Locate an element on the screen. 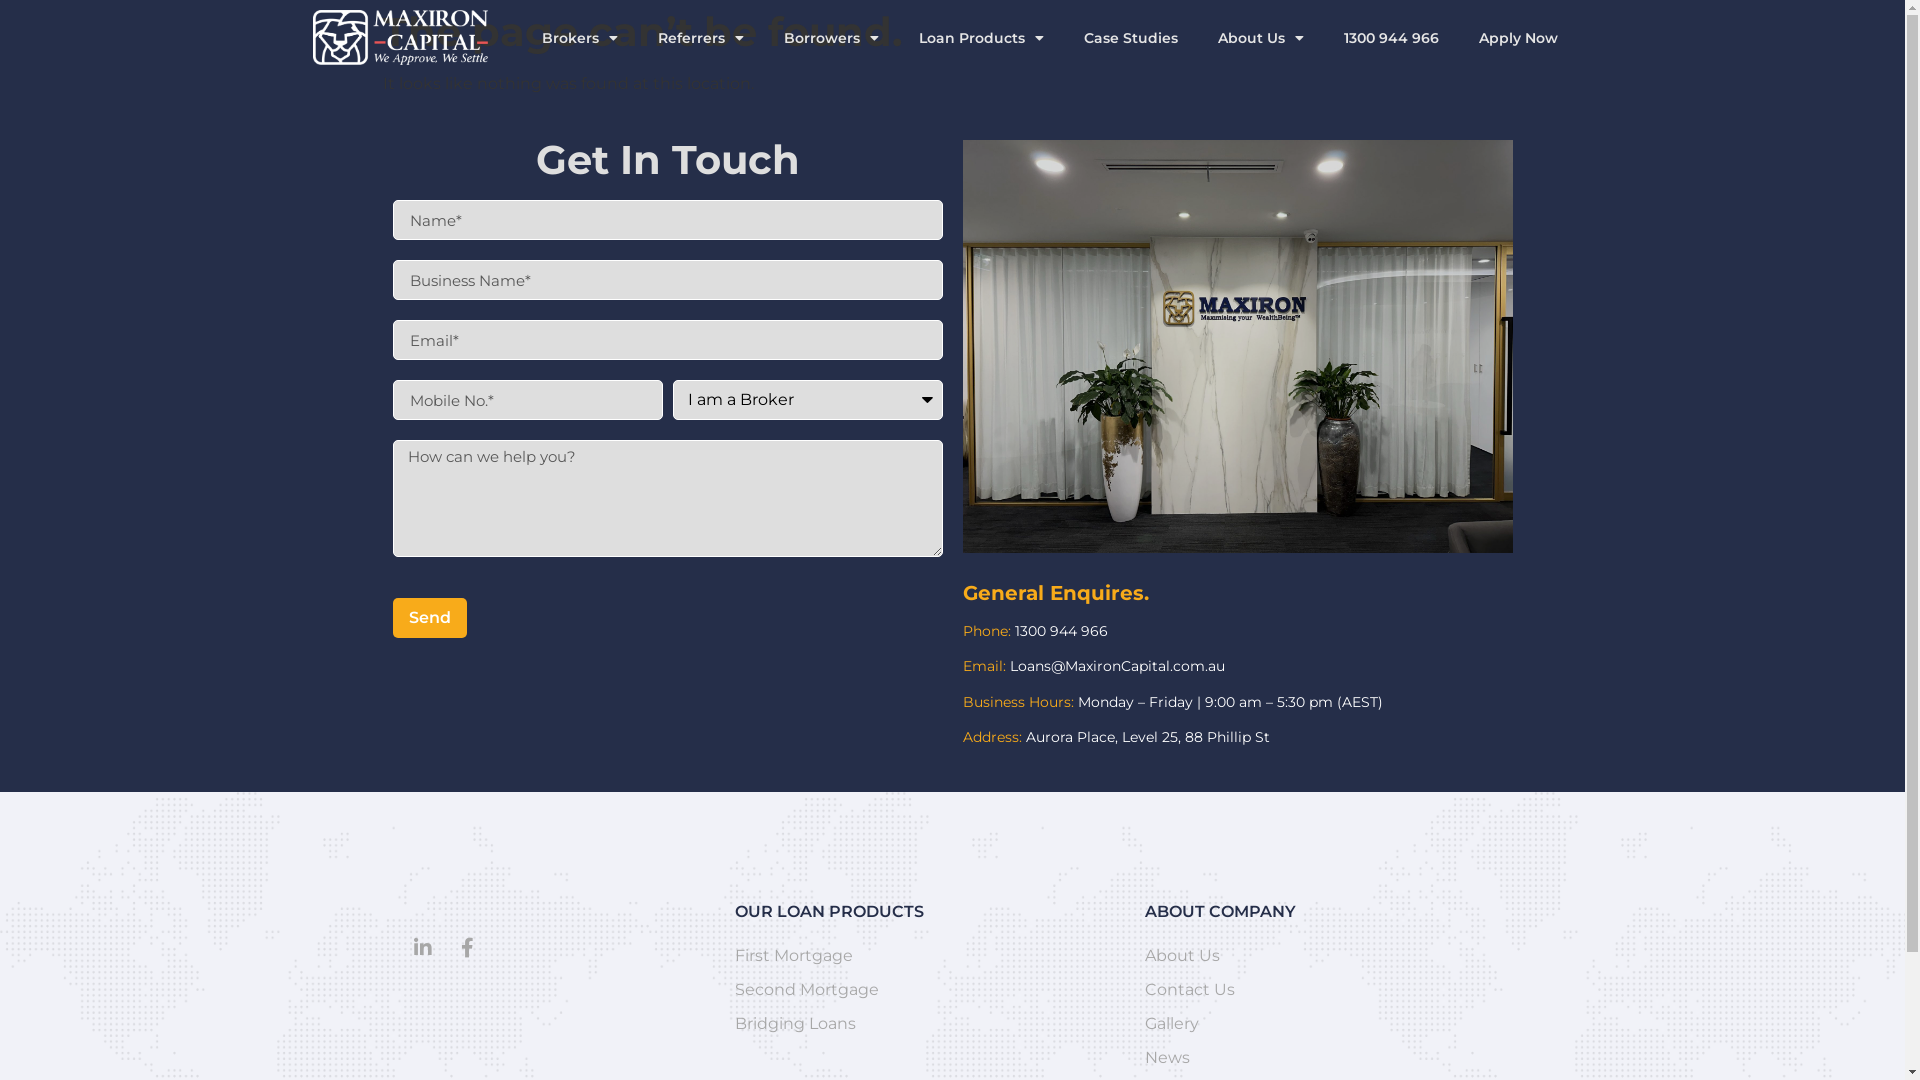 The width and height of the screenshot is (1920, 1080). Send is located at coordinates (429, 618).